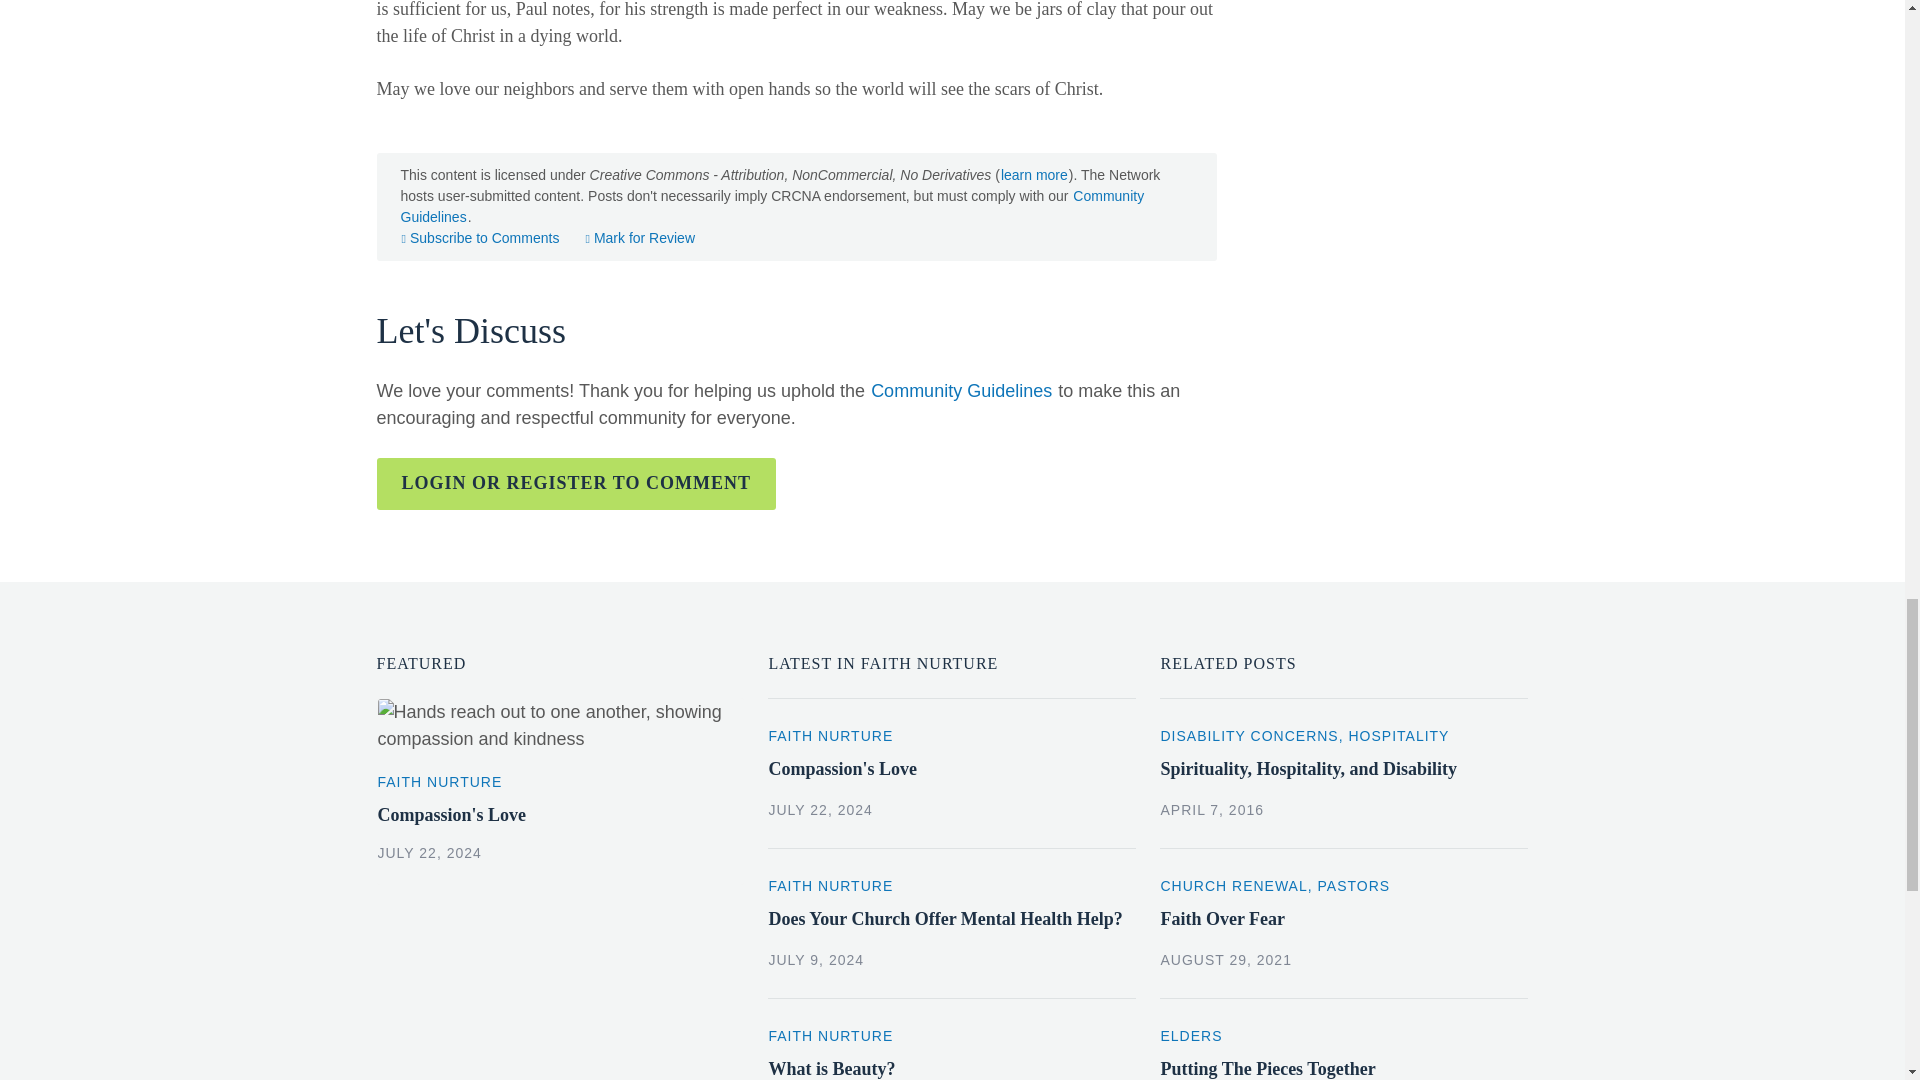 The image size is (1920, 1080). What do you see at coordinates (960, 390) in the screenshot?
I see `Subscribe to Comments` at bounding box center [960, 390].